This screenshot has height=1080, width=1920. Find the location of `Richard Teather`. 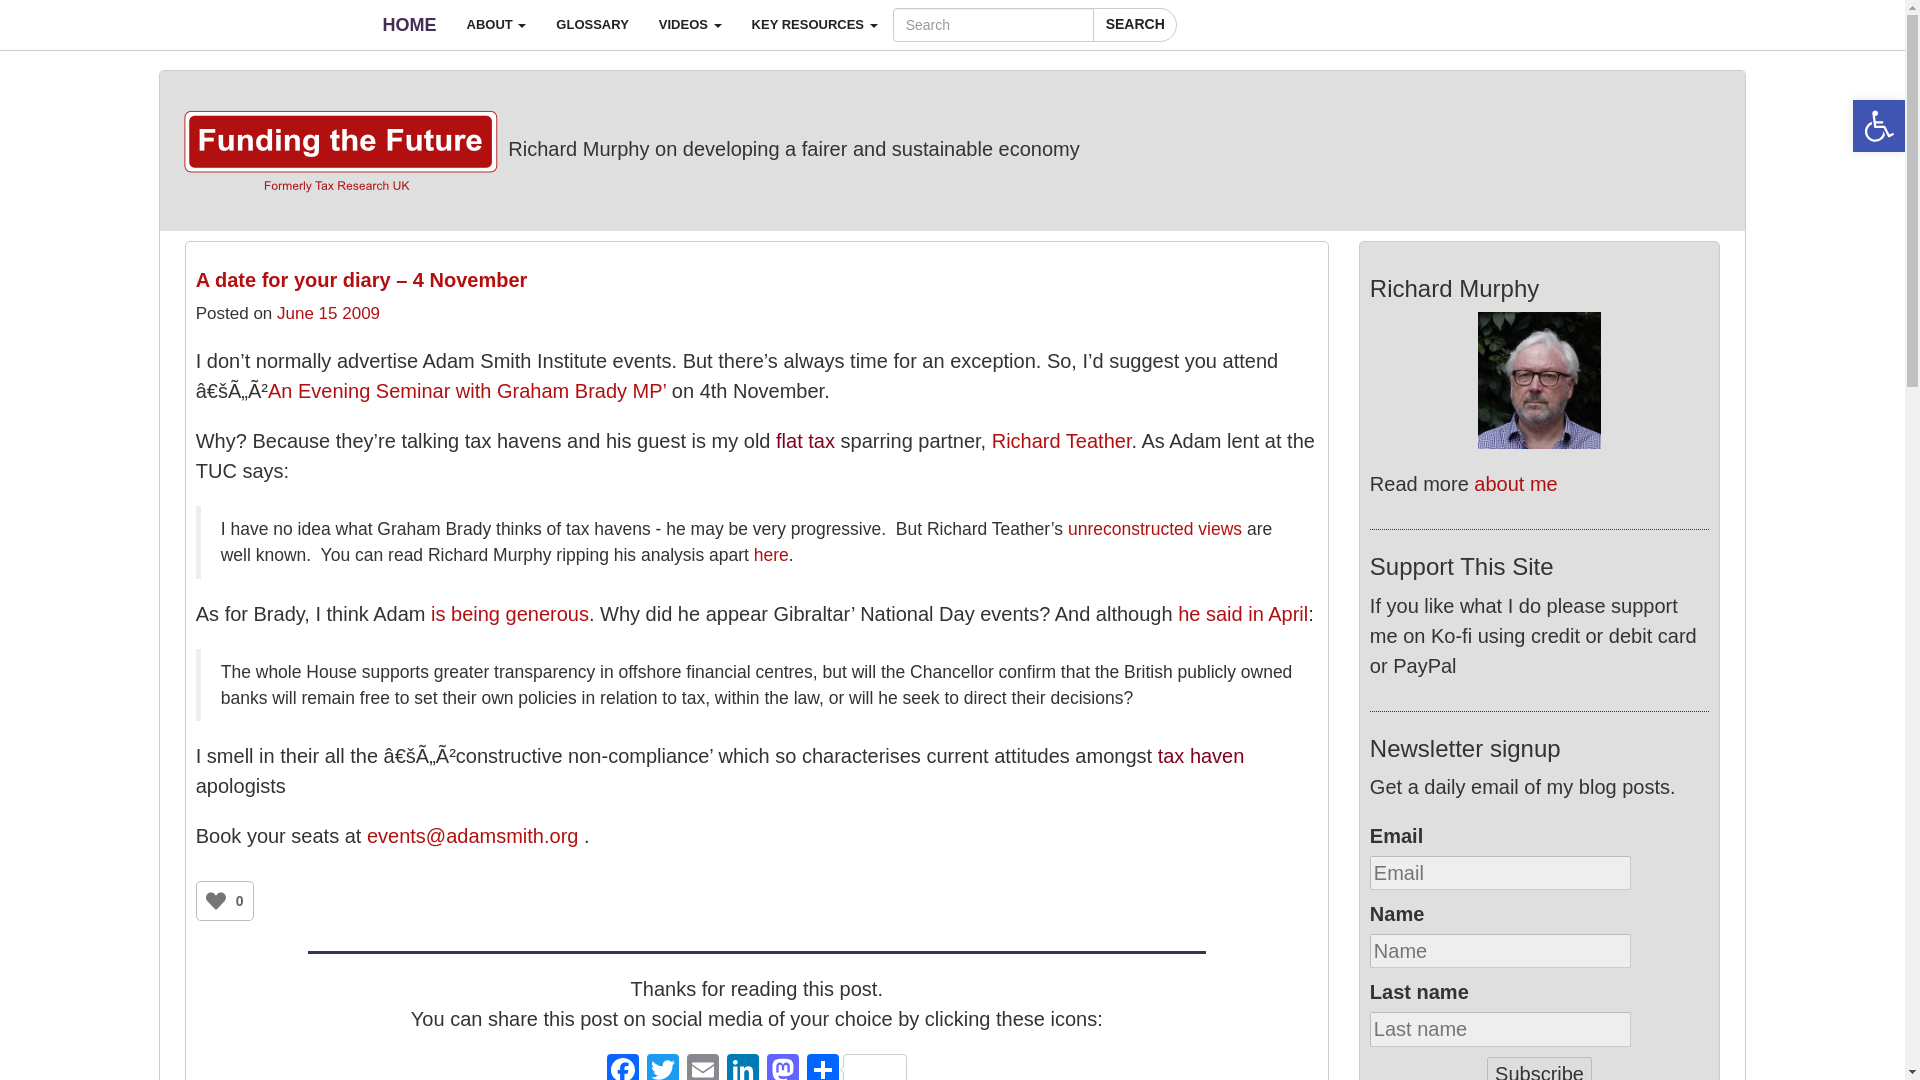

Richard Teather is located at coordinates (1062, 440).